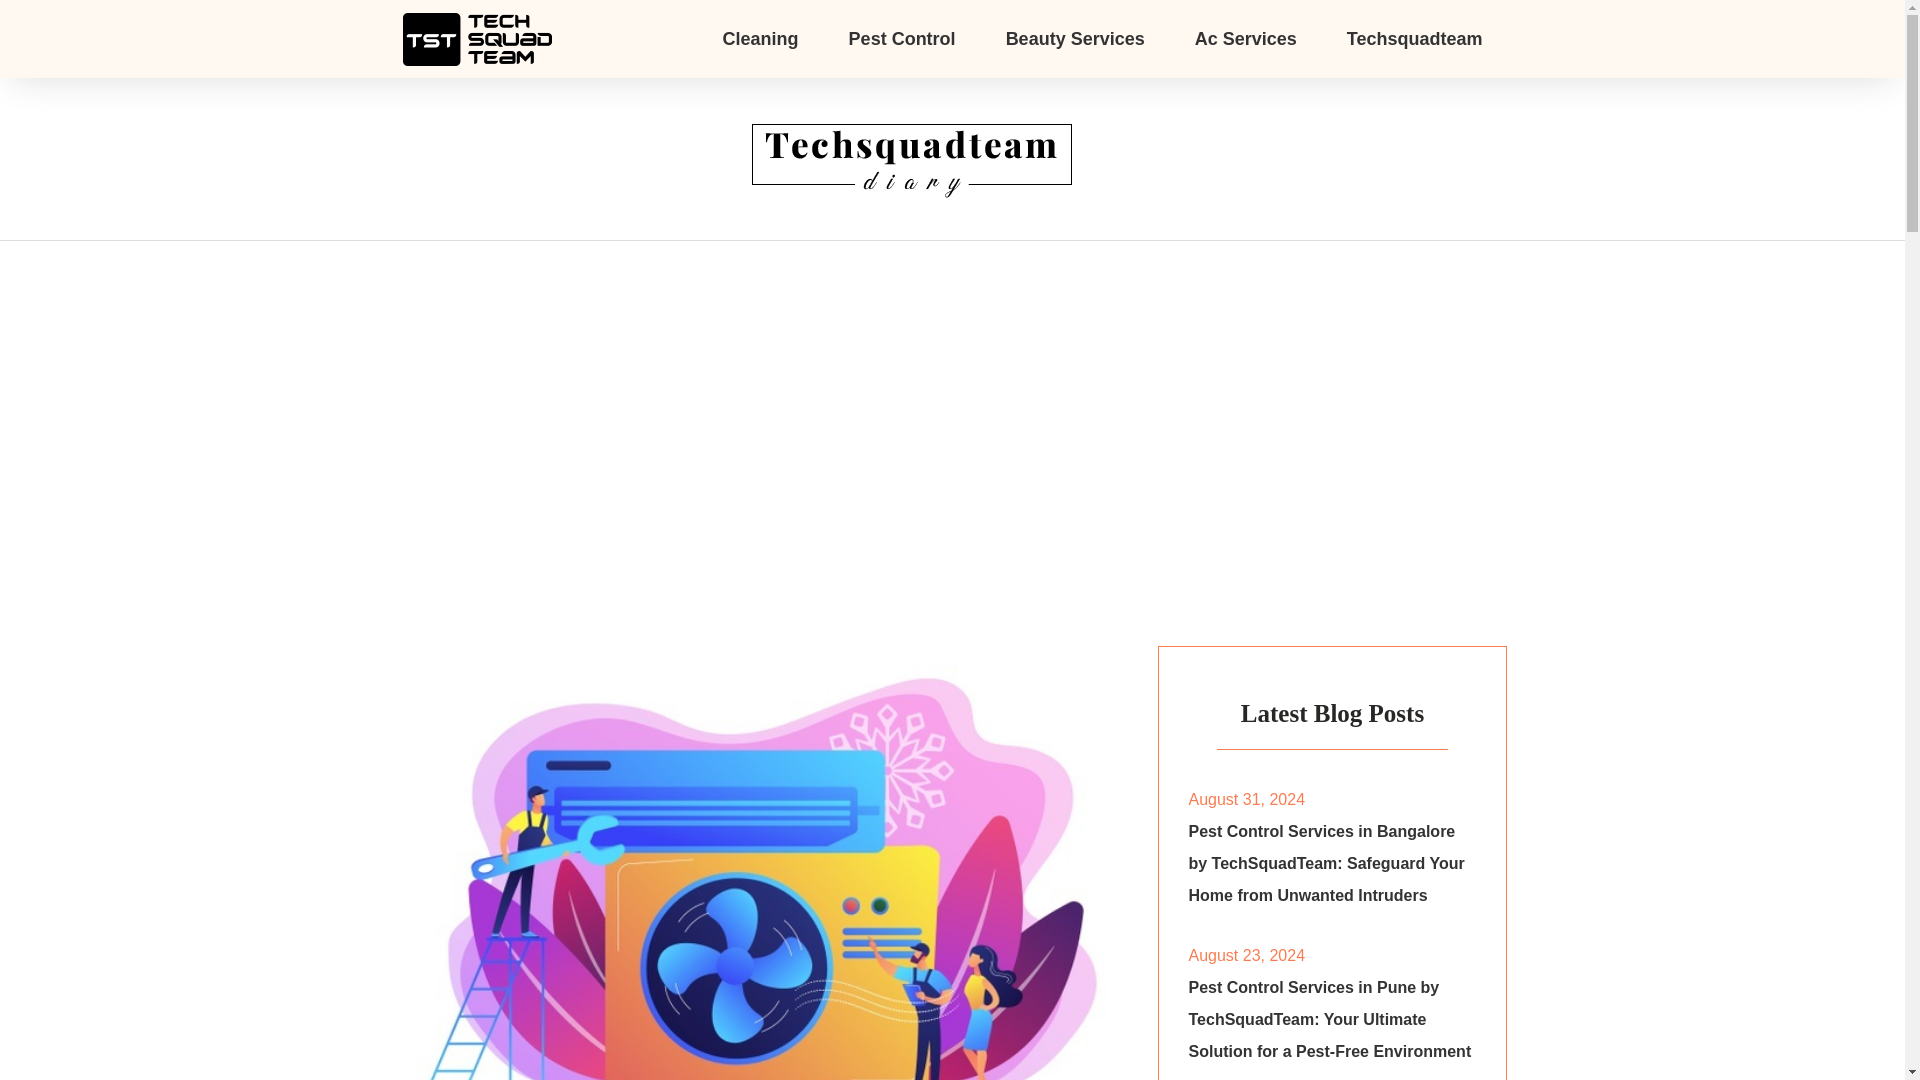 The width and height of the screenshot is (1920, 1080). Describe the element at coordinates (1075, 38) in the screenshot. I see `Beauty Services` at that location.